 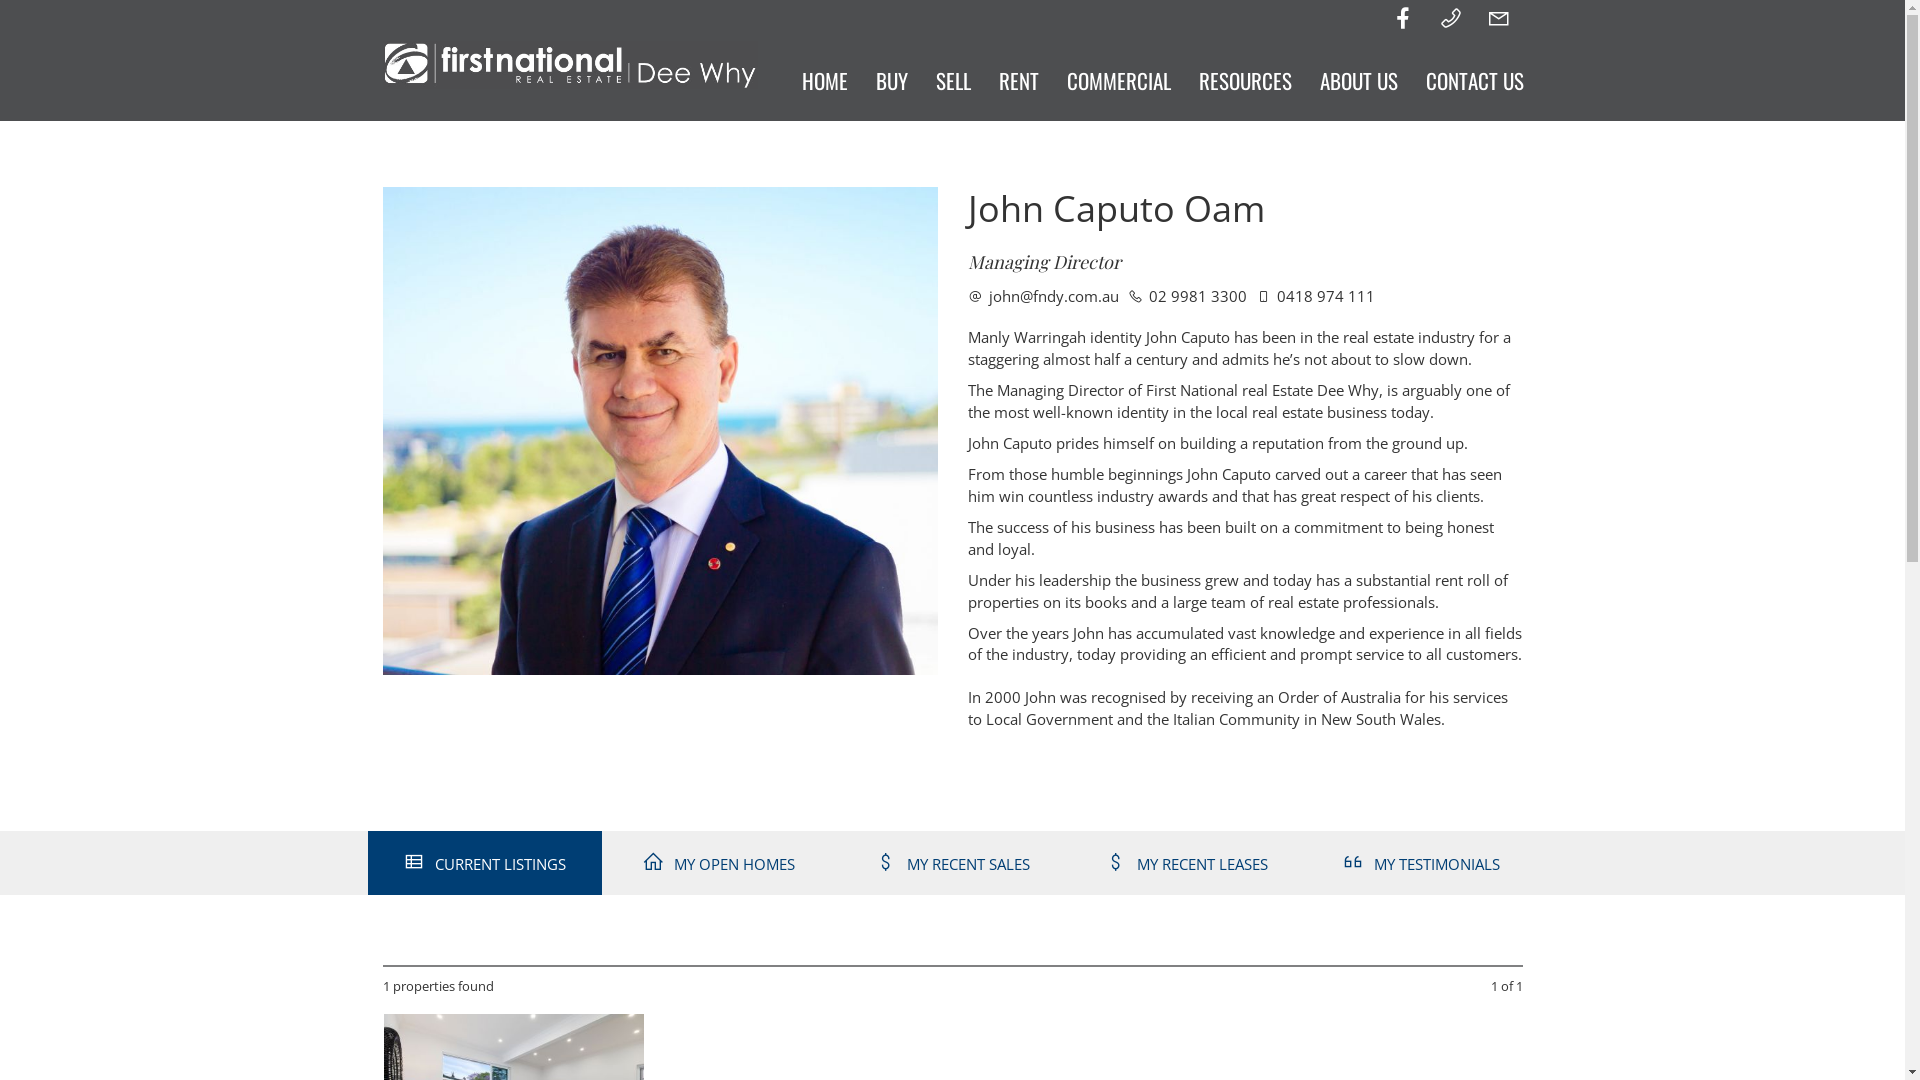 I want to click on CURRENT LISTINGS, so click(x=485, y=863).